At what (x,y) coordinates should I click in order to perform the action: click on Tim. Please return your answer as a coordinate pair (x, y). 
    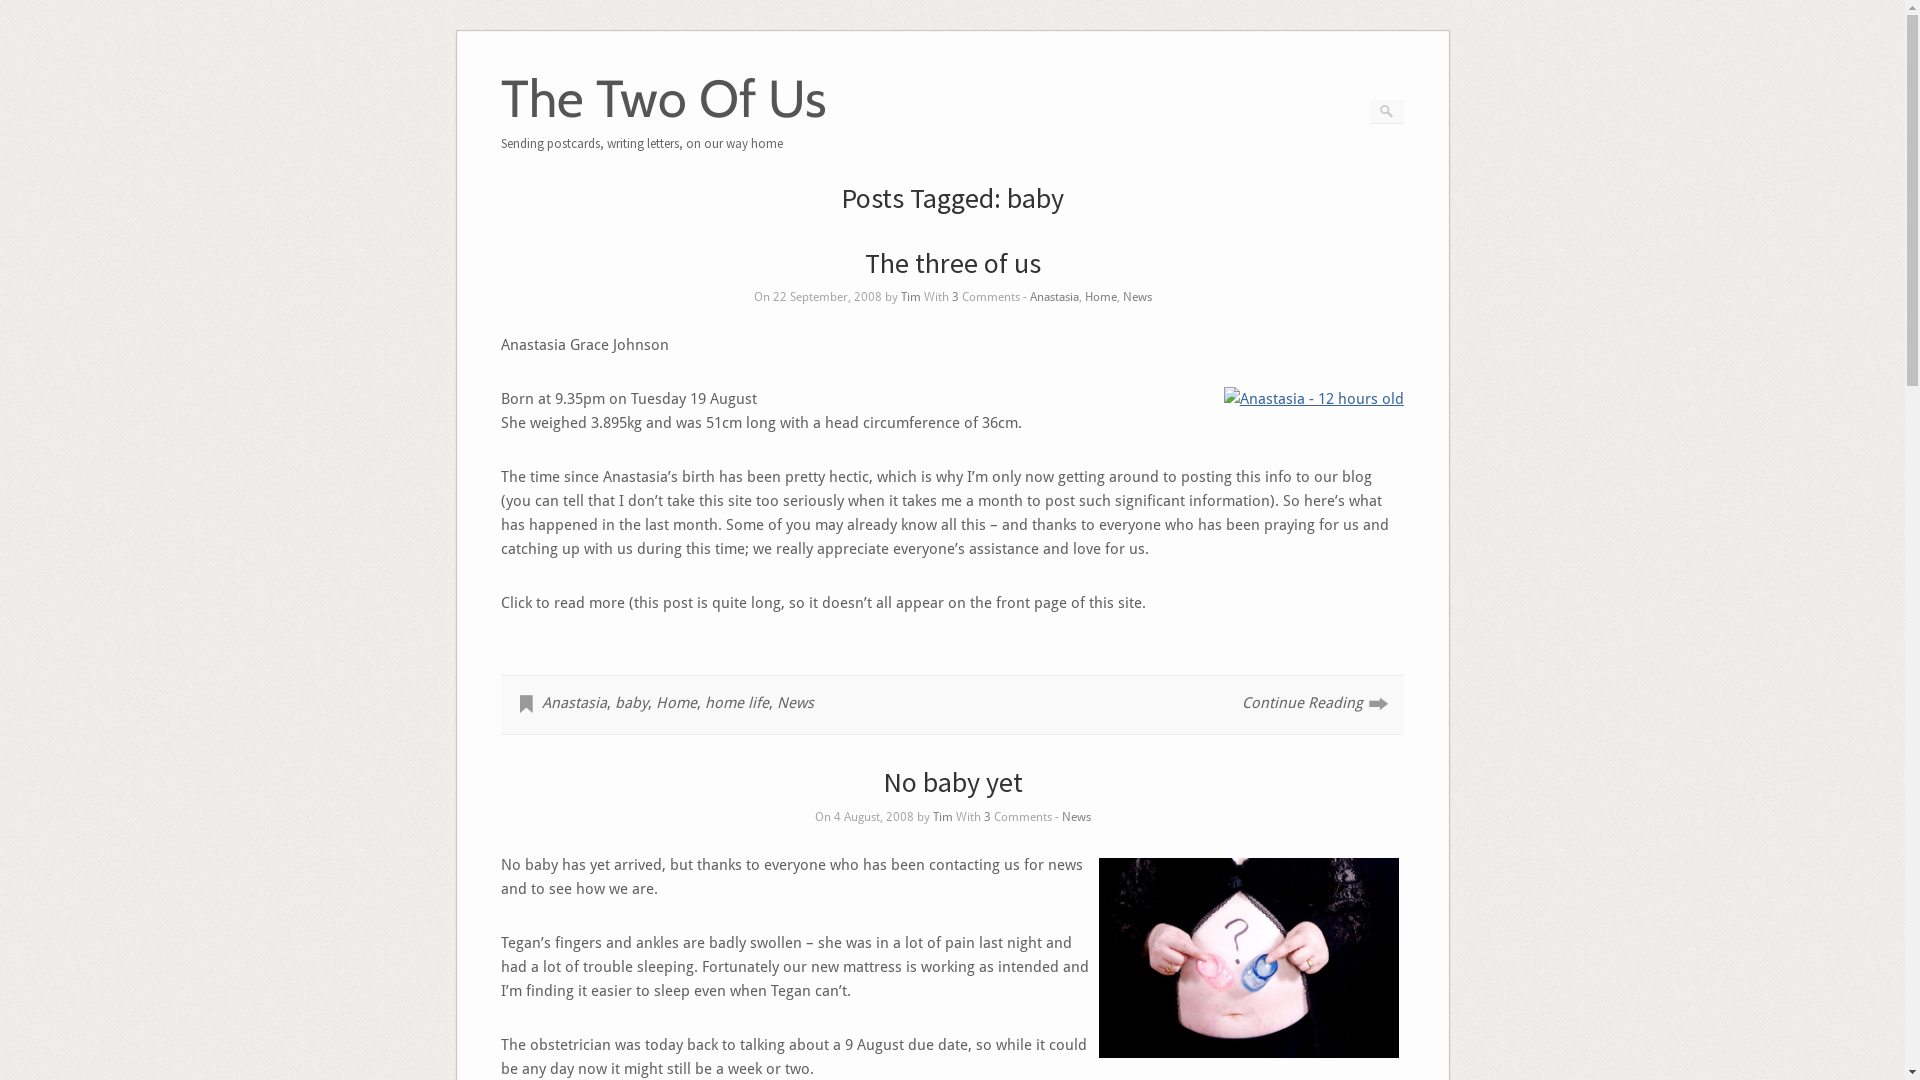
    Looking at the image, I should click on (910, 297).